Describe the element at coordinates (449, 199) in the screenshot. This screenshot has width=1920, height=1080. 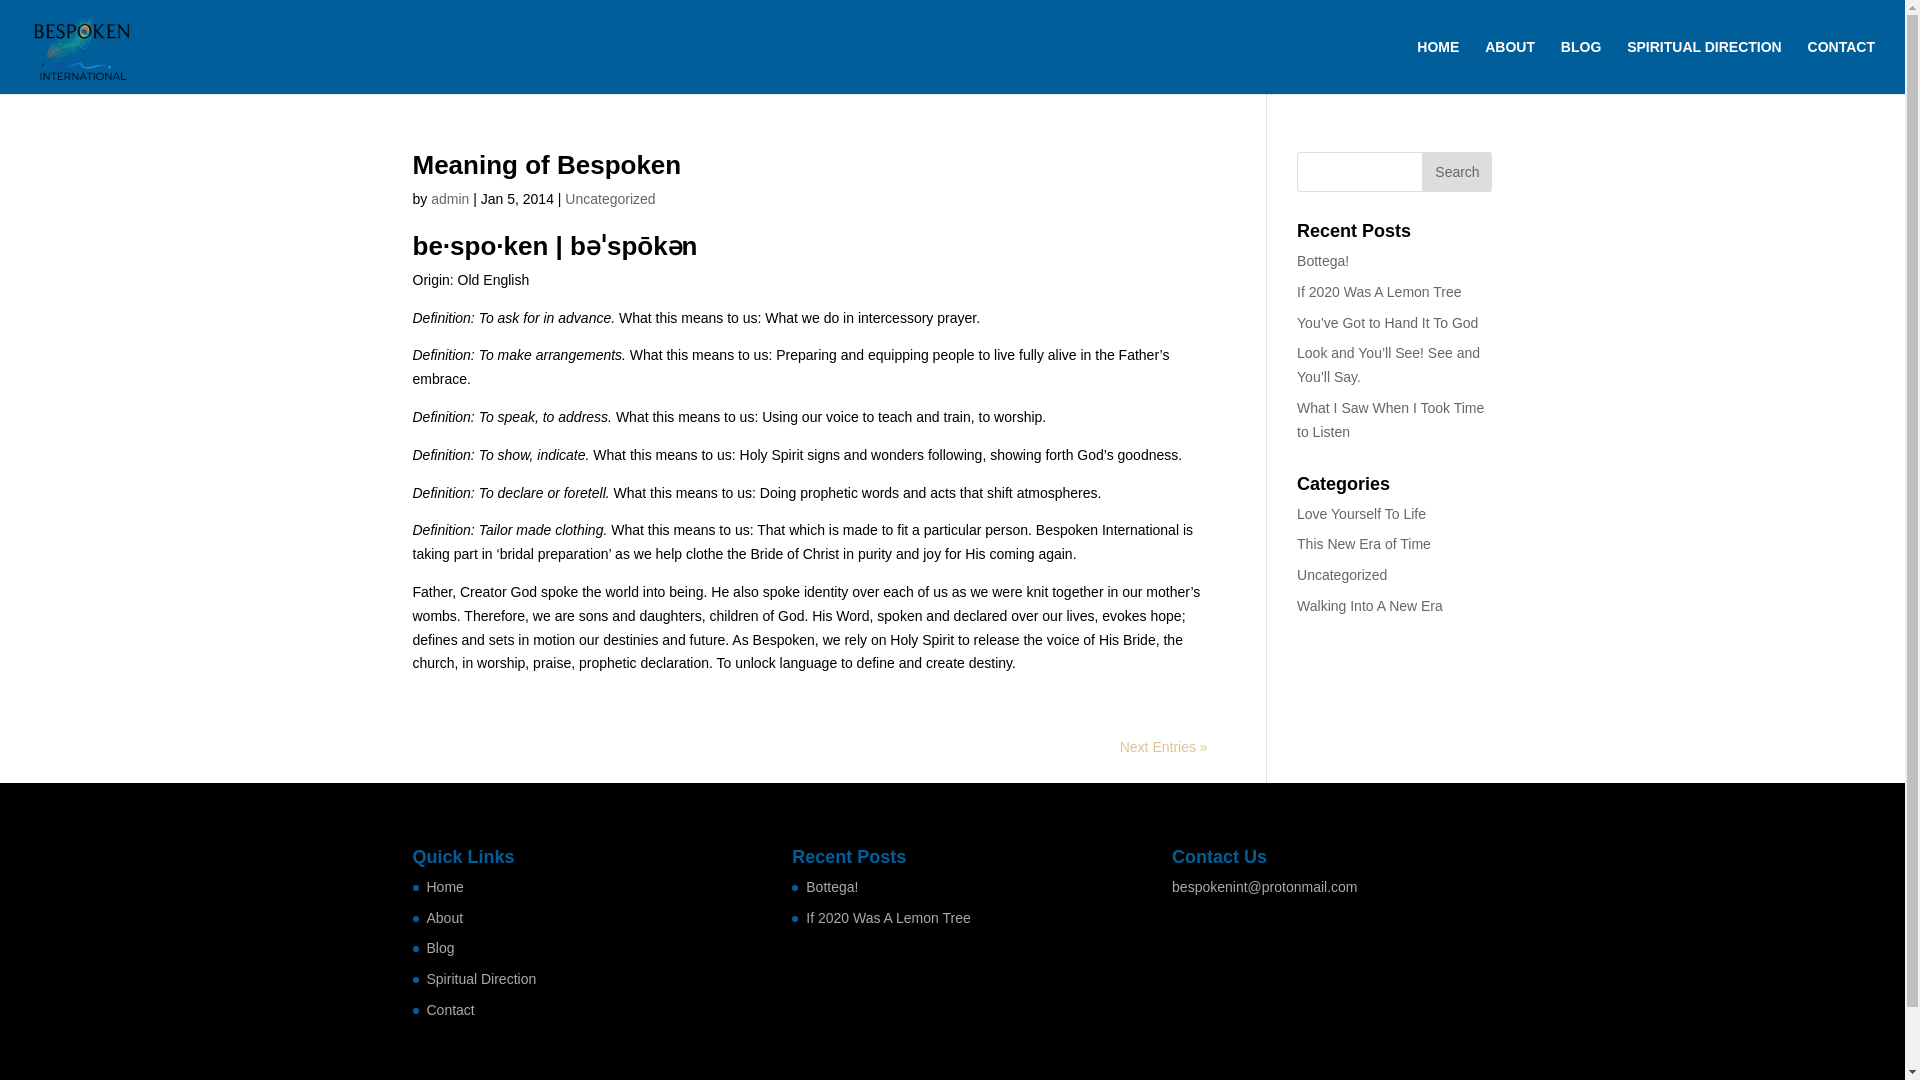
I see `admin` at that location.